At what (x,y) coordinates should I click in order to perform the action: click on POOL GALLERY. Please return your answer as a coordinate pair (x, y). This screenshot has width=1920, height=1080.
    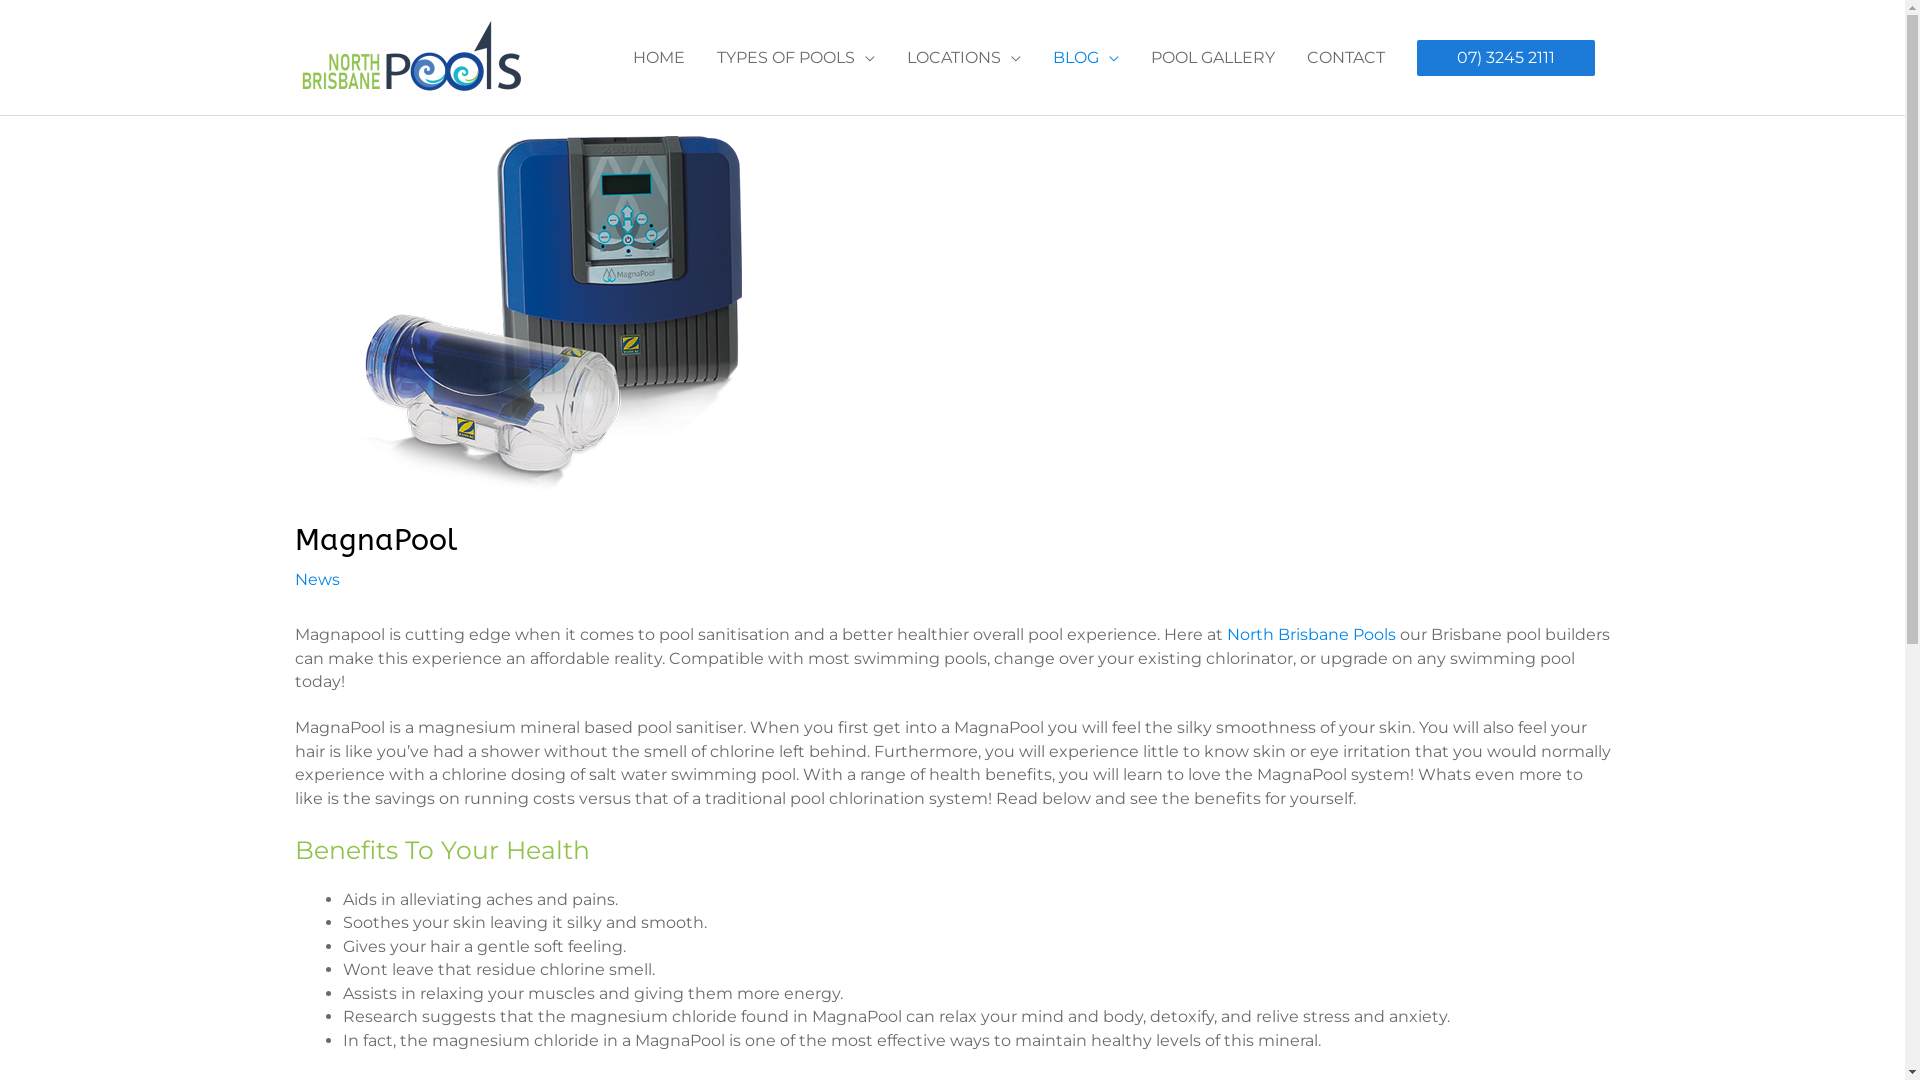
    Looking at the image, I should click on (1212, 58).